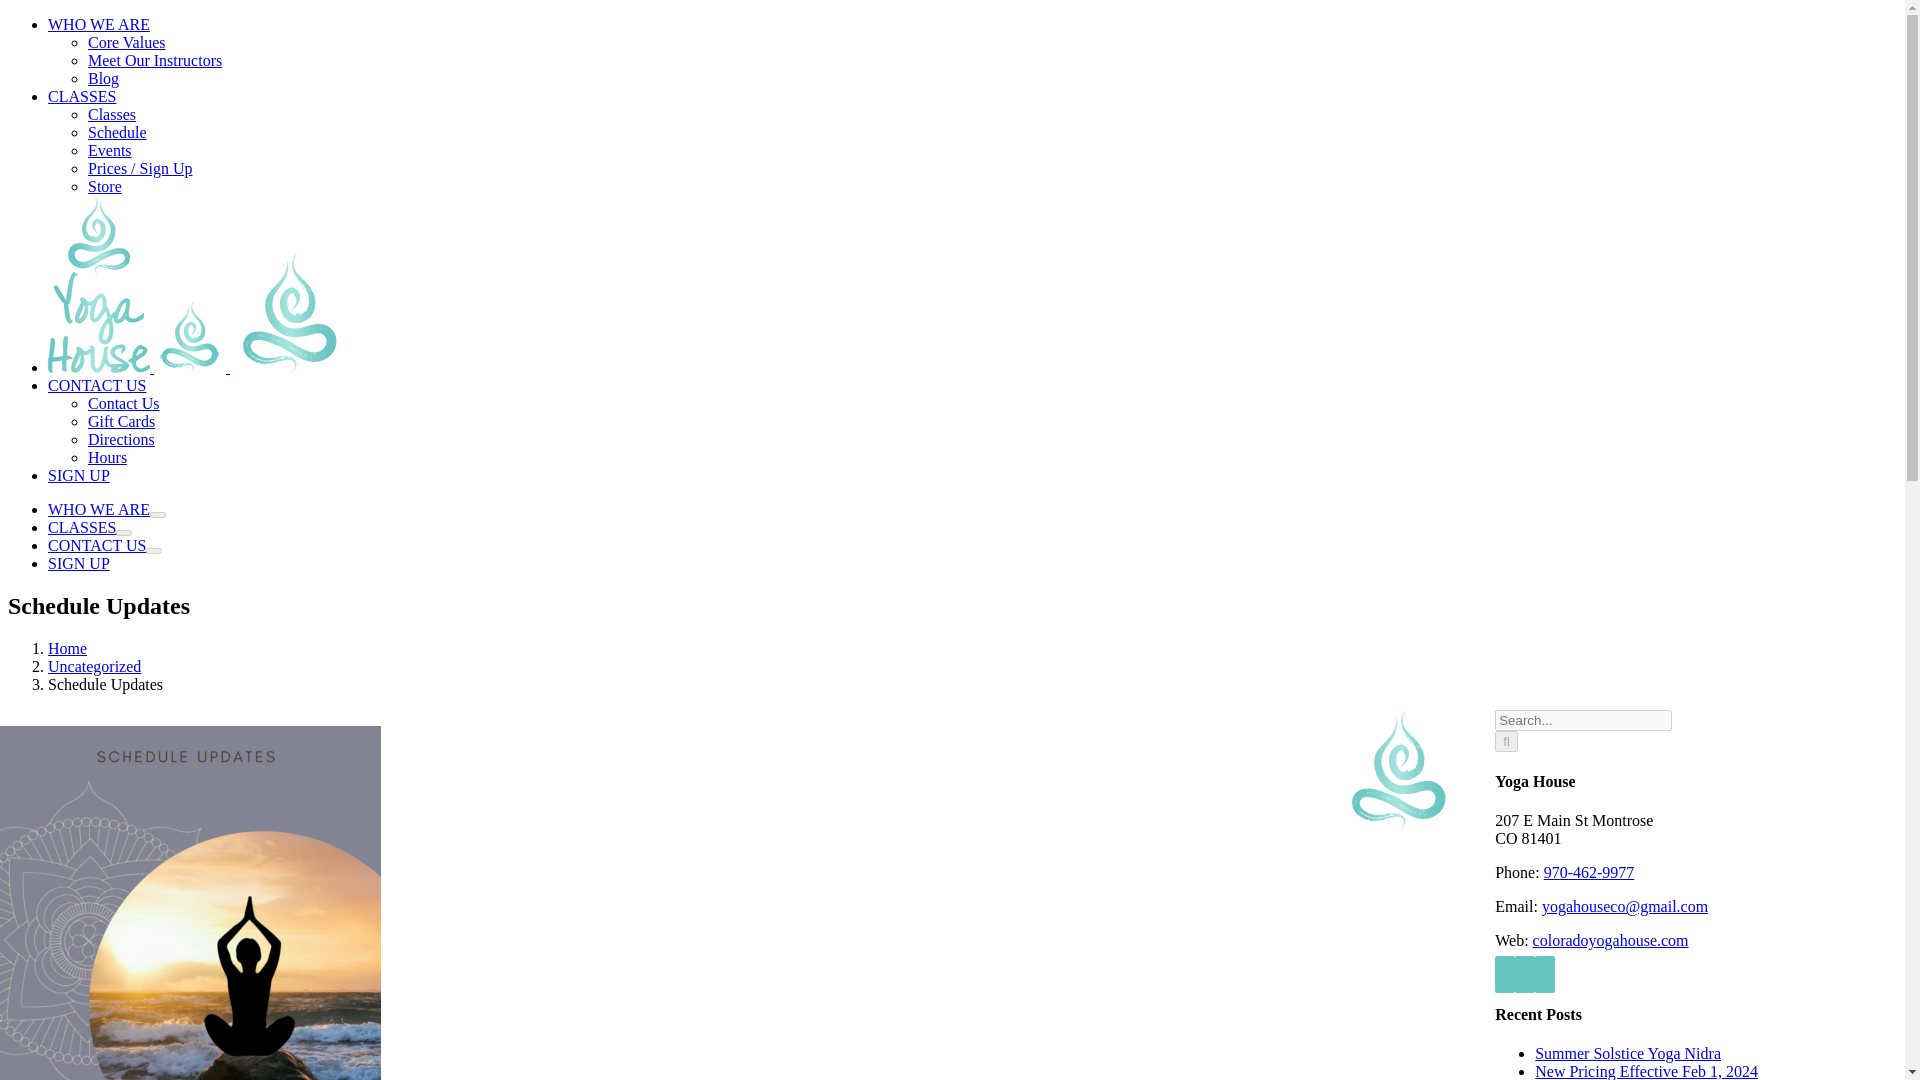 This screenshot has width=1920, height=1080. What do you see at coordinates (98, 24) in the screenshot?
I see `WHO WE ARE` at bounding box center [98, 24].